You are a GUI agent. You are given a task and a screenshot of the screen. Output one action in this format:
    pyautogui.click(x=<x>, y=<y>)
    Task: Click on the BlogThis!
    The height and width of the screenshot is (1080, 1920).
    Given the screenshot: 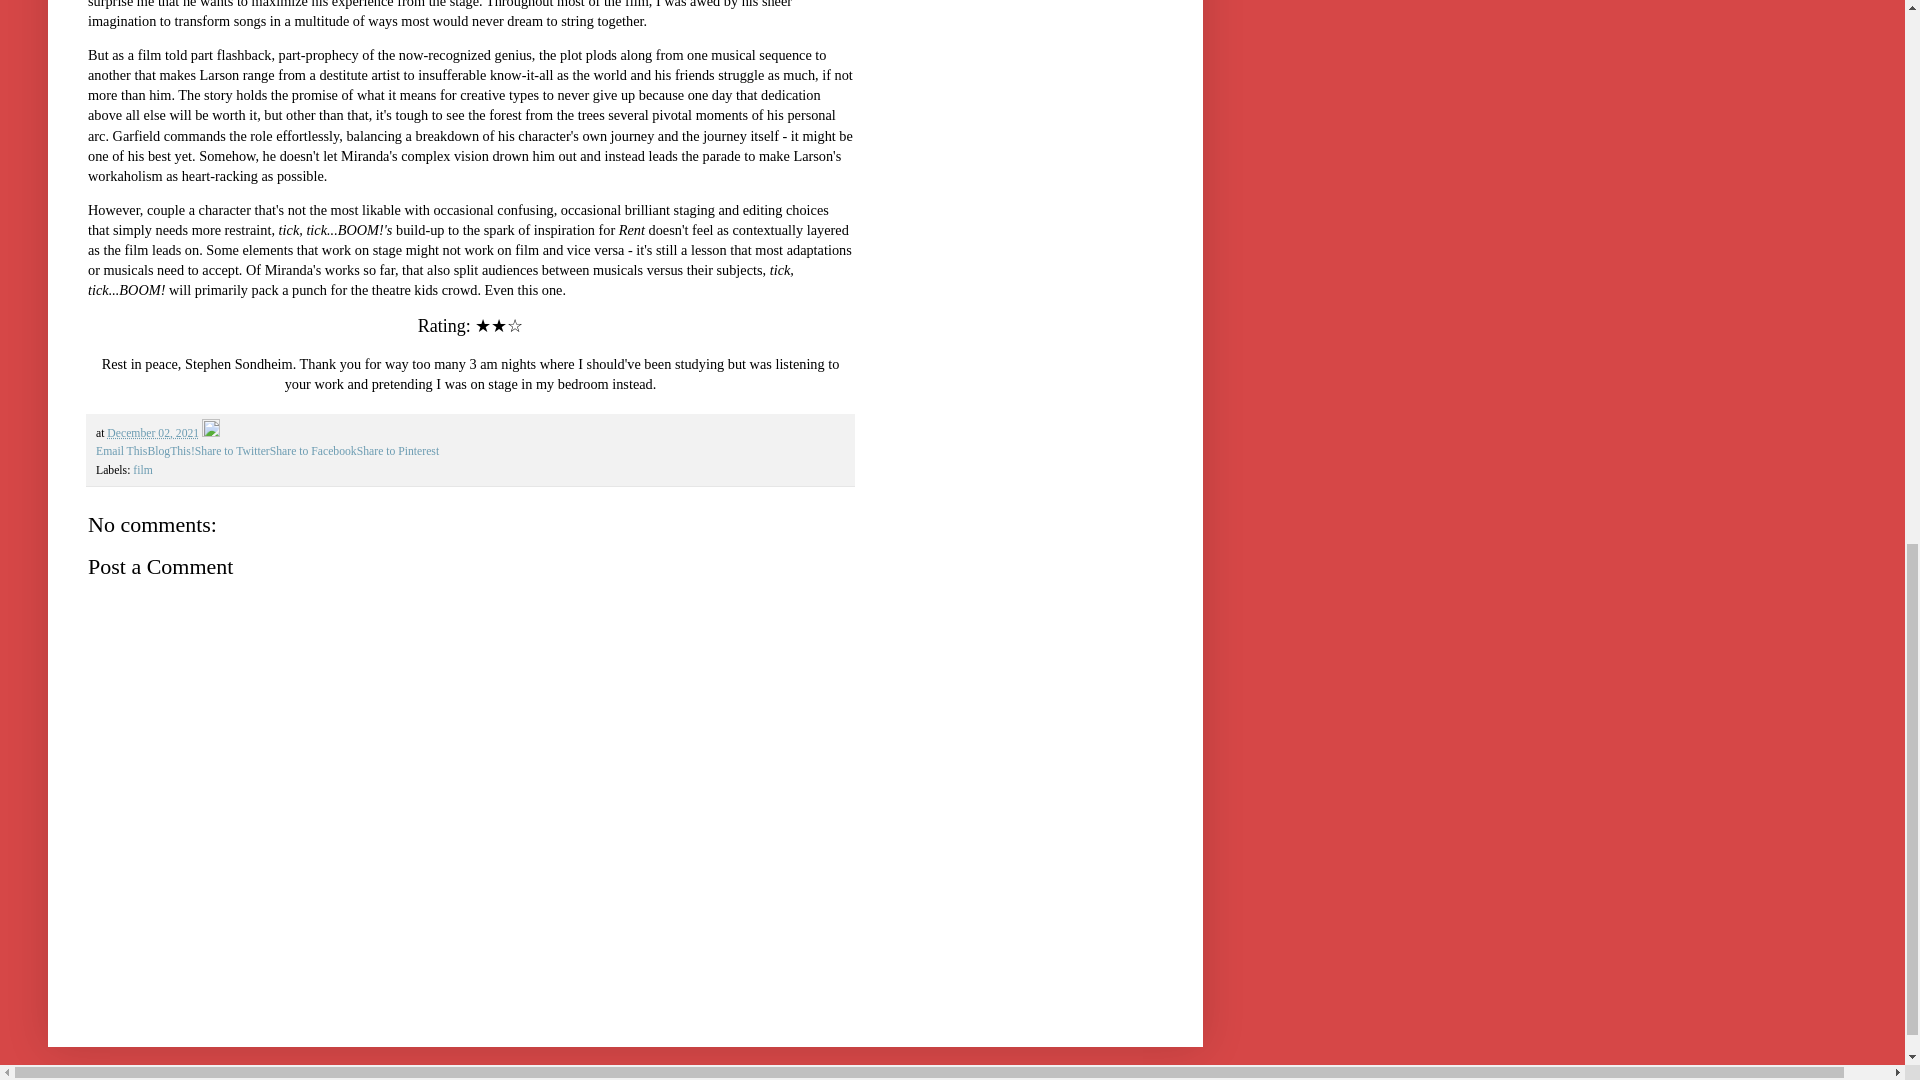 What is the action you would take?
    pyautogui.click(x=170, y=450)
    